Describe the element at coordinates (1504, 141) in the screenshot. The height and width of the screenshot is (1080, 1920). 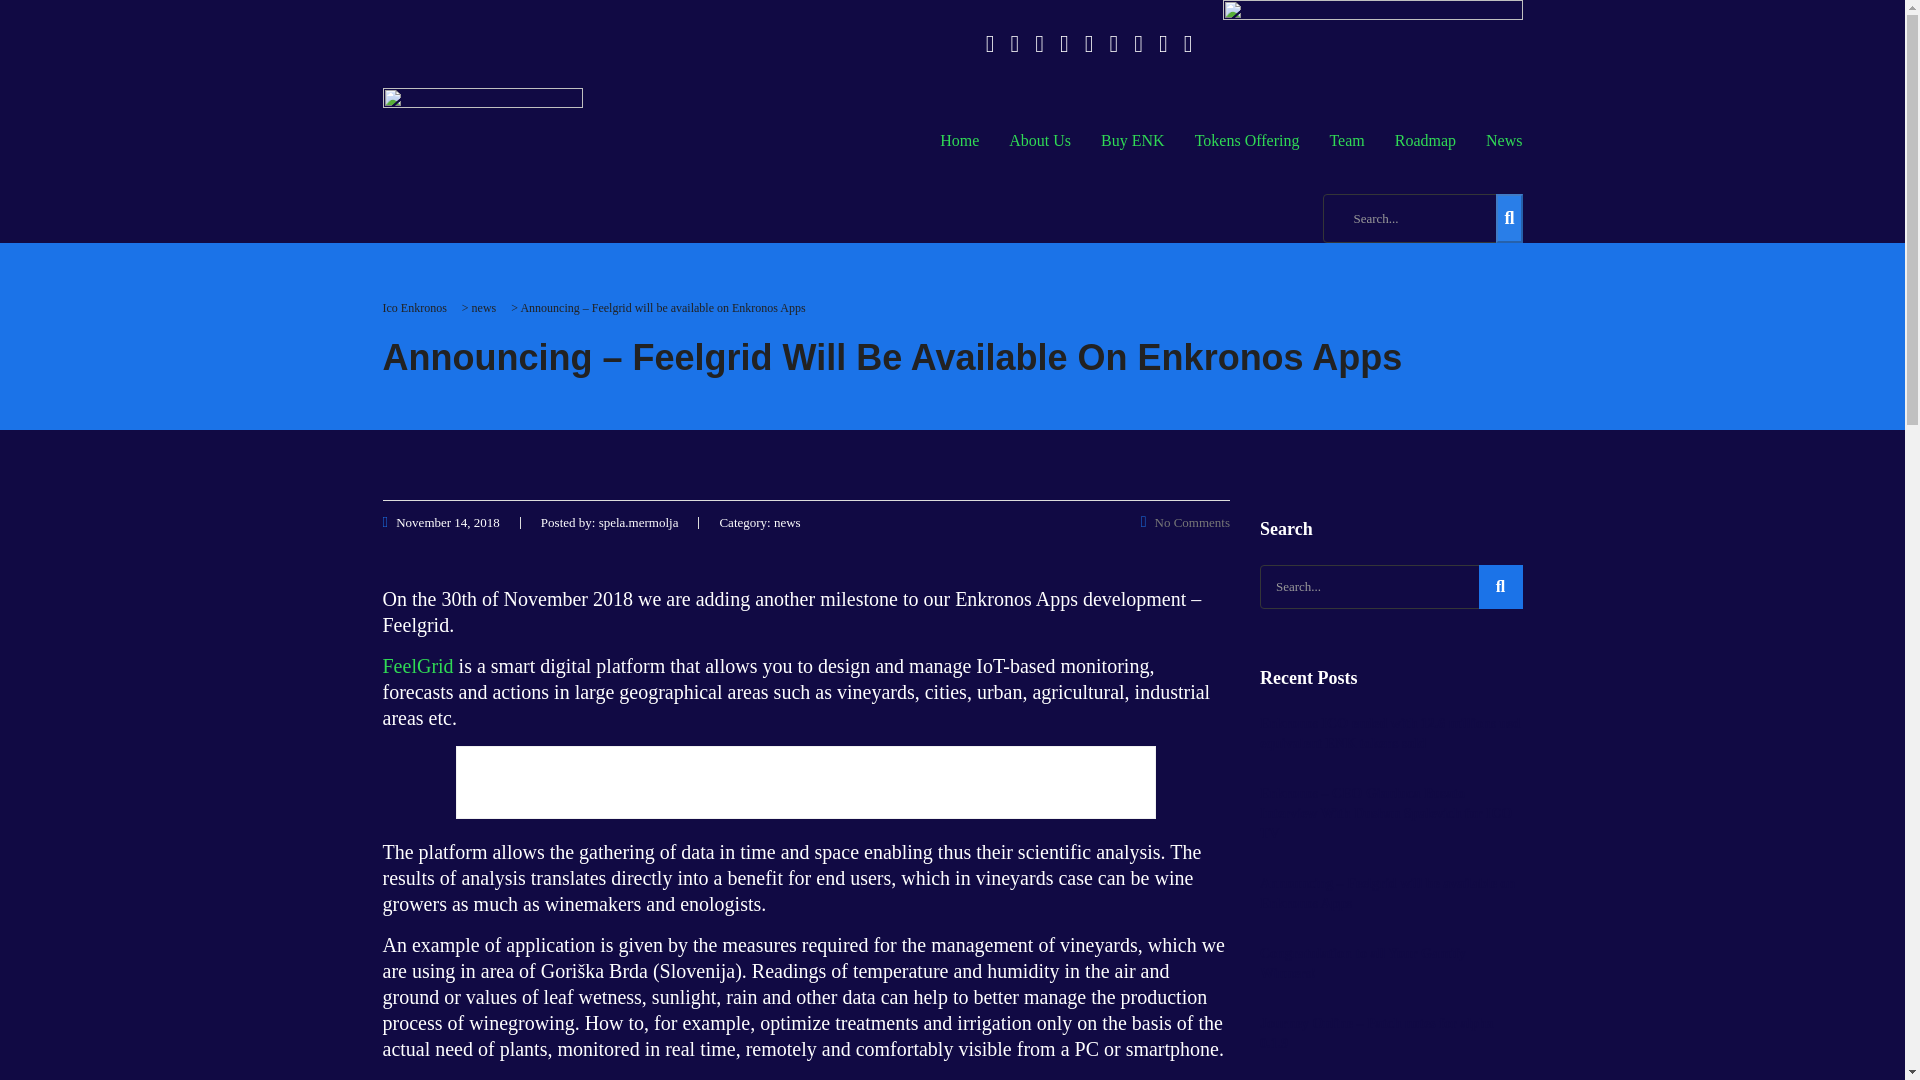
I see `News` at that location.